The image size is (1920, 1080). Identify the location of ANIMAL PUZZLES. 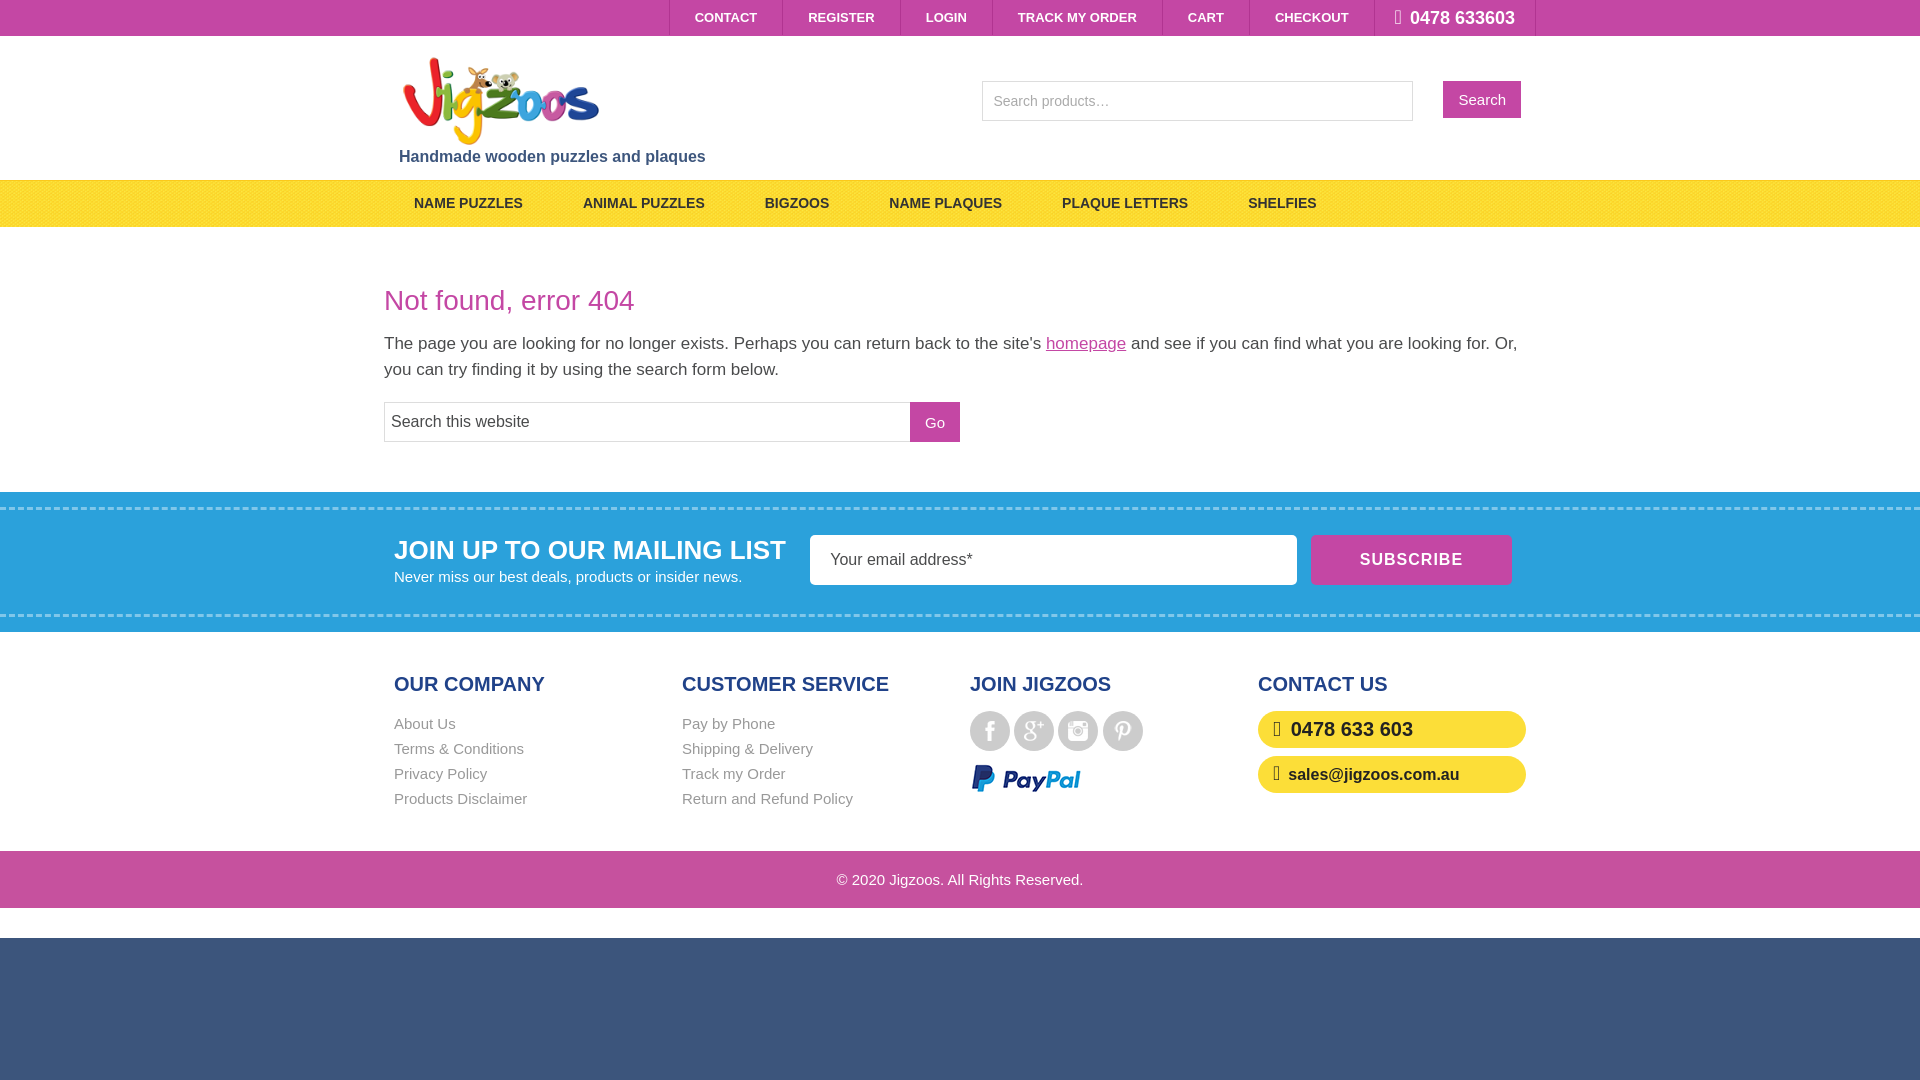
(644, 204).